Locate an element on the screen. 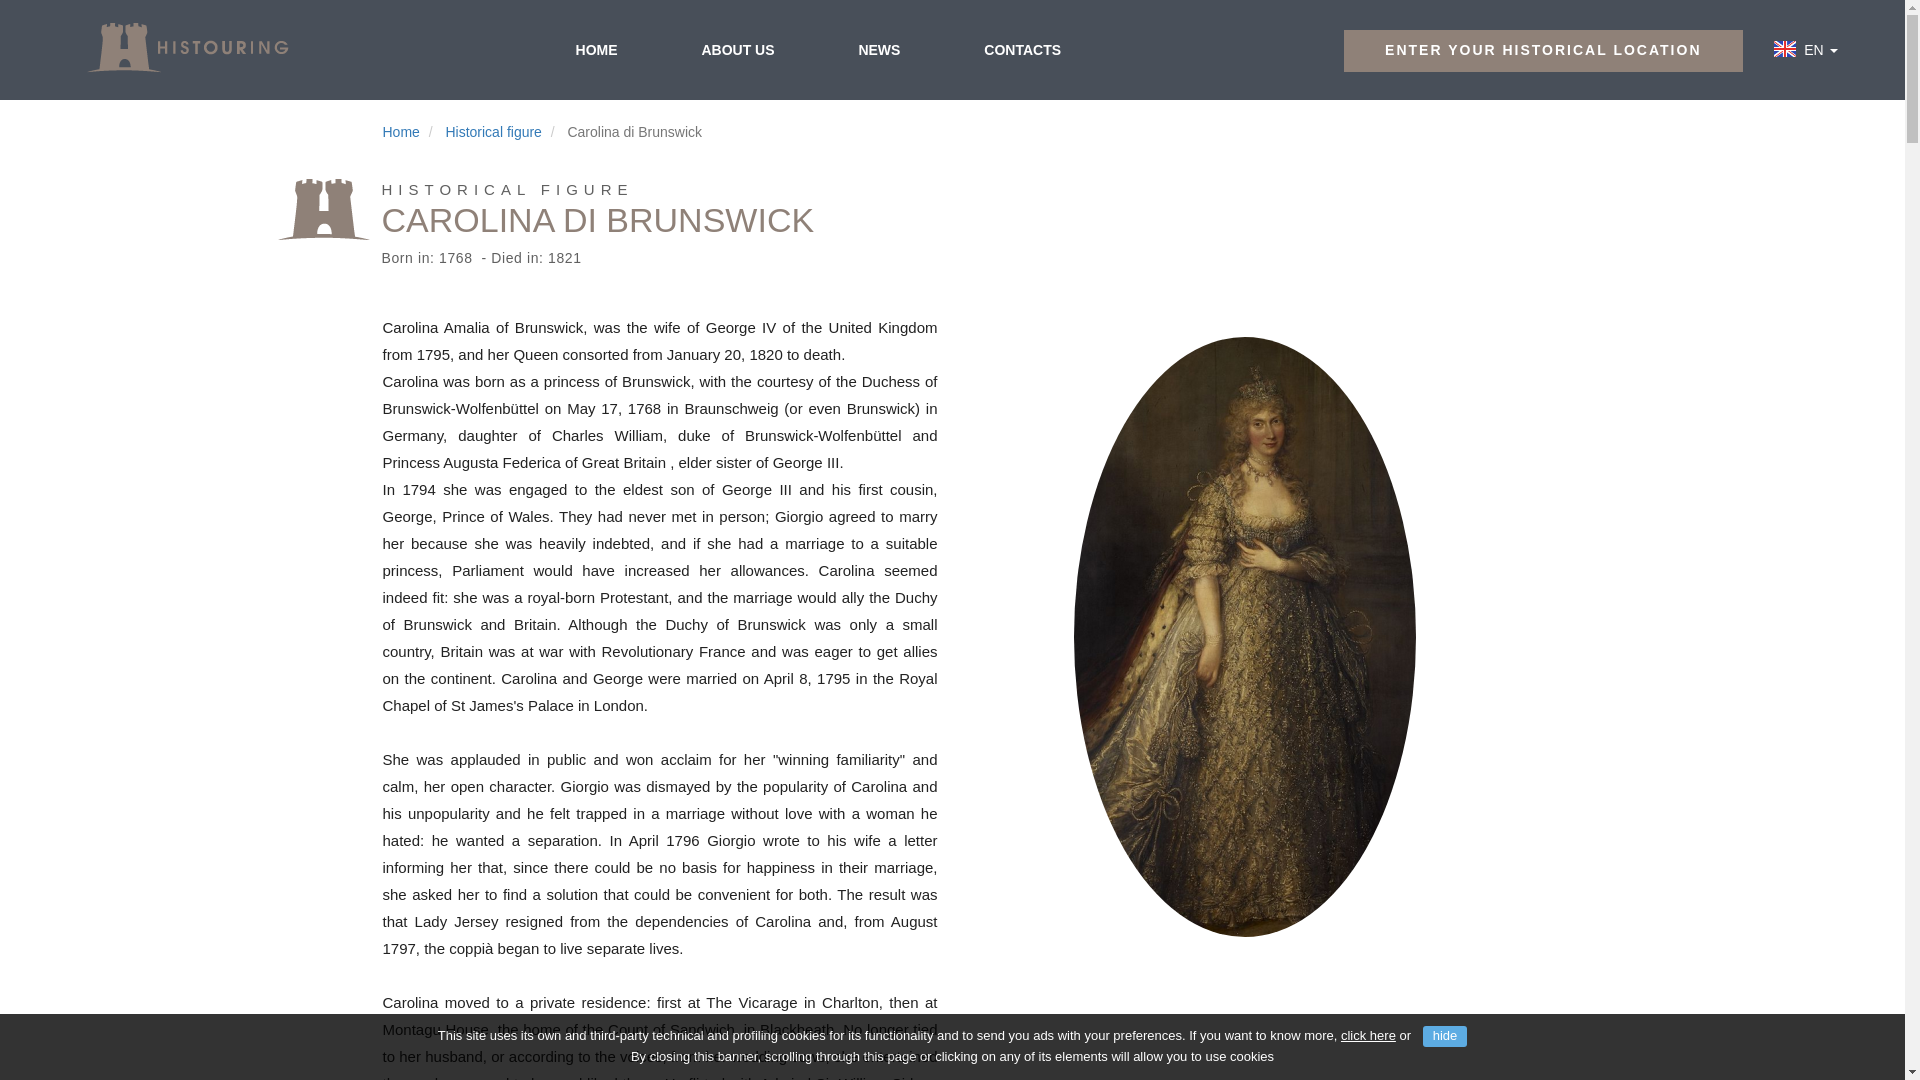 This screenshot has height=1080, width=1920. Histouring is located at coordinates (186, 47).